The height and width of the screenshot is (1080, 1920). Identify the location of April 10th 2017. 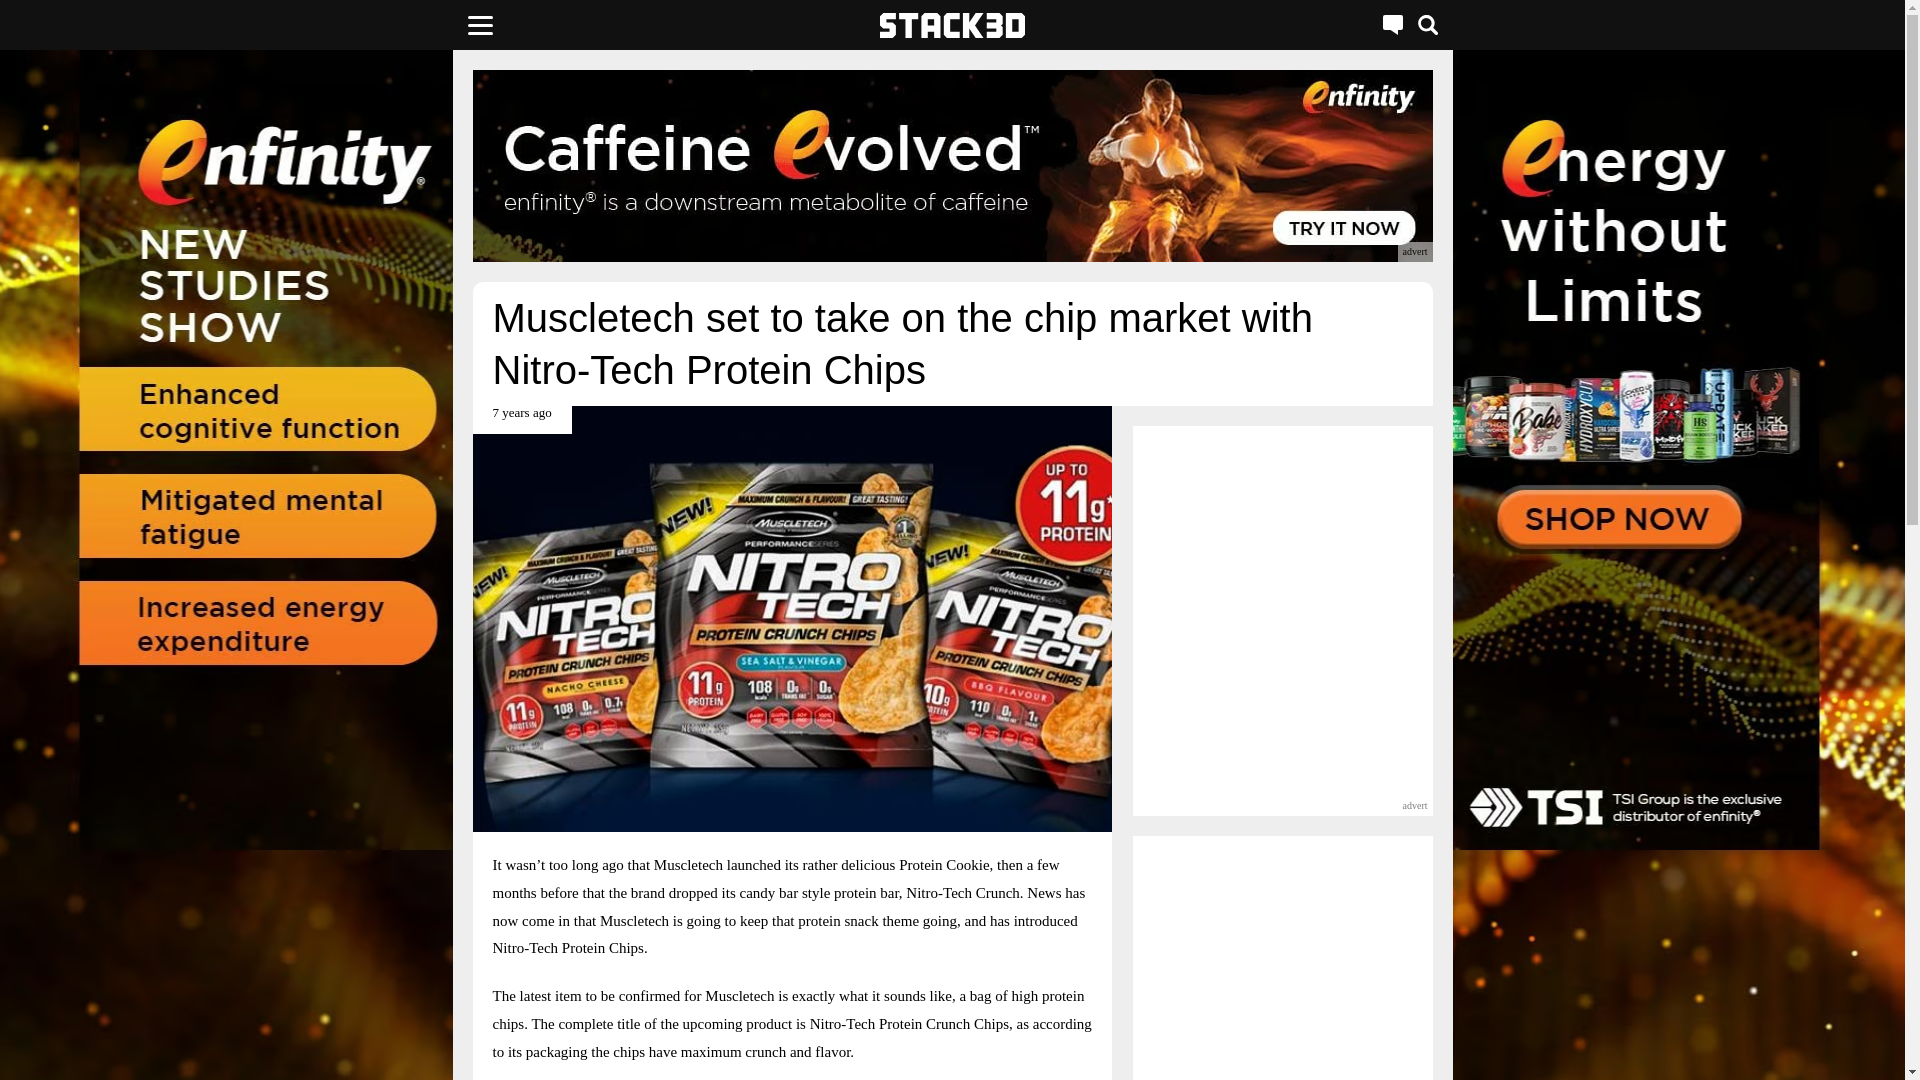
(521, 420).